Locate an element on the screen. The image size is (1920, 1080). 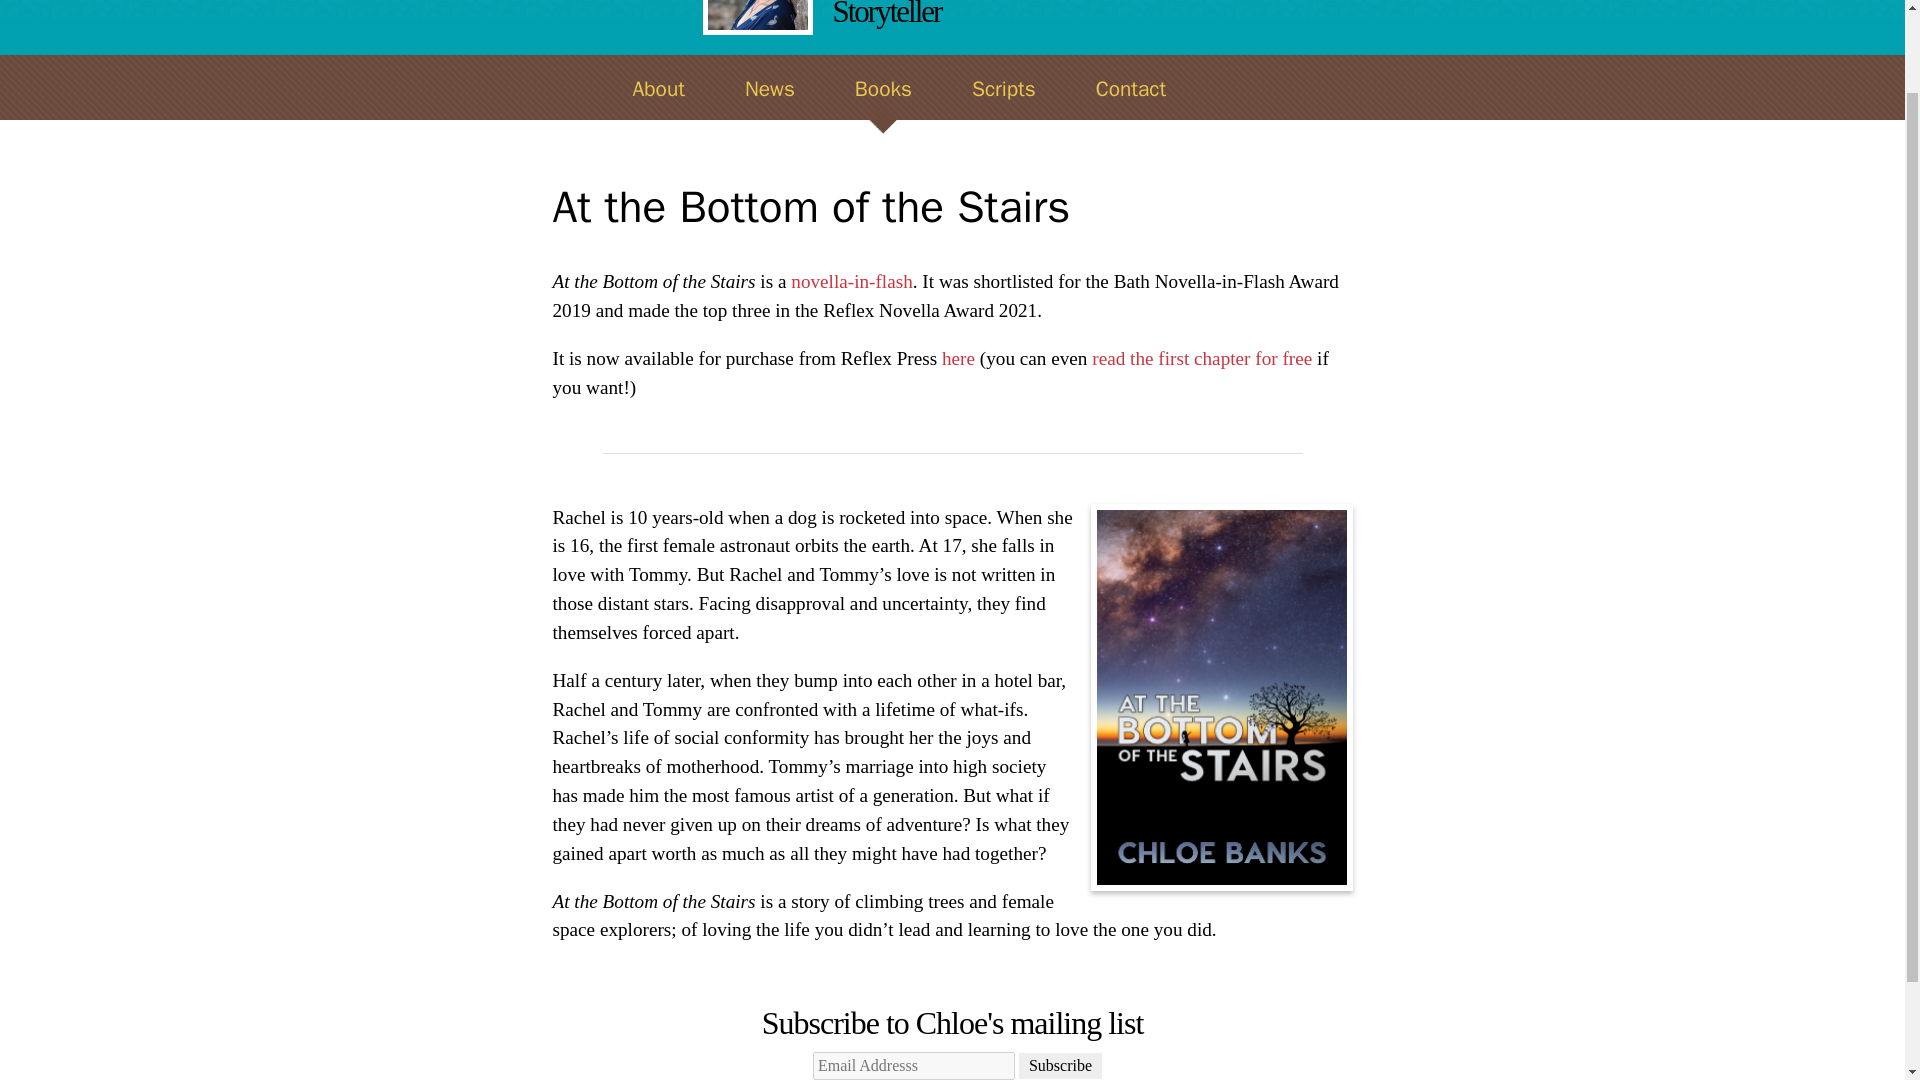
News is located at coordinates (770, 104).